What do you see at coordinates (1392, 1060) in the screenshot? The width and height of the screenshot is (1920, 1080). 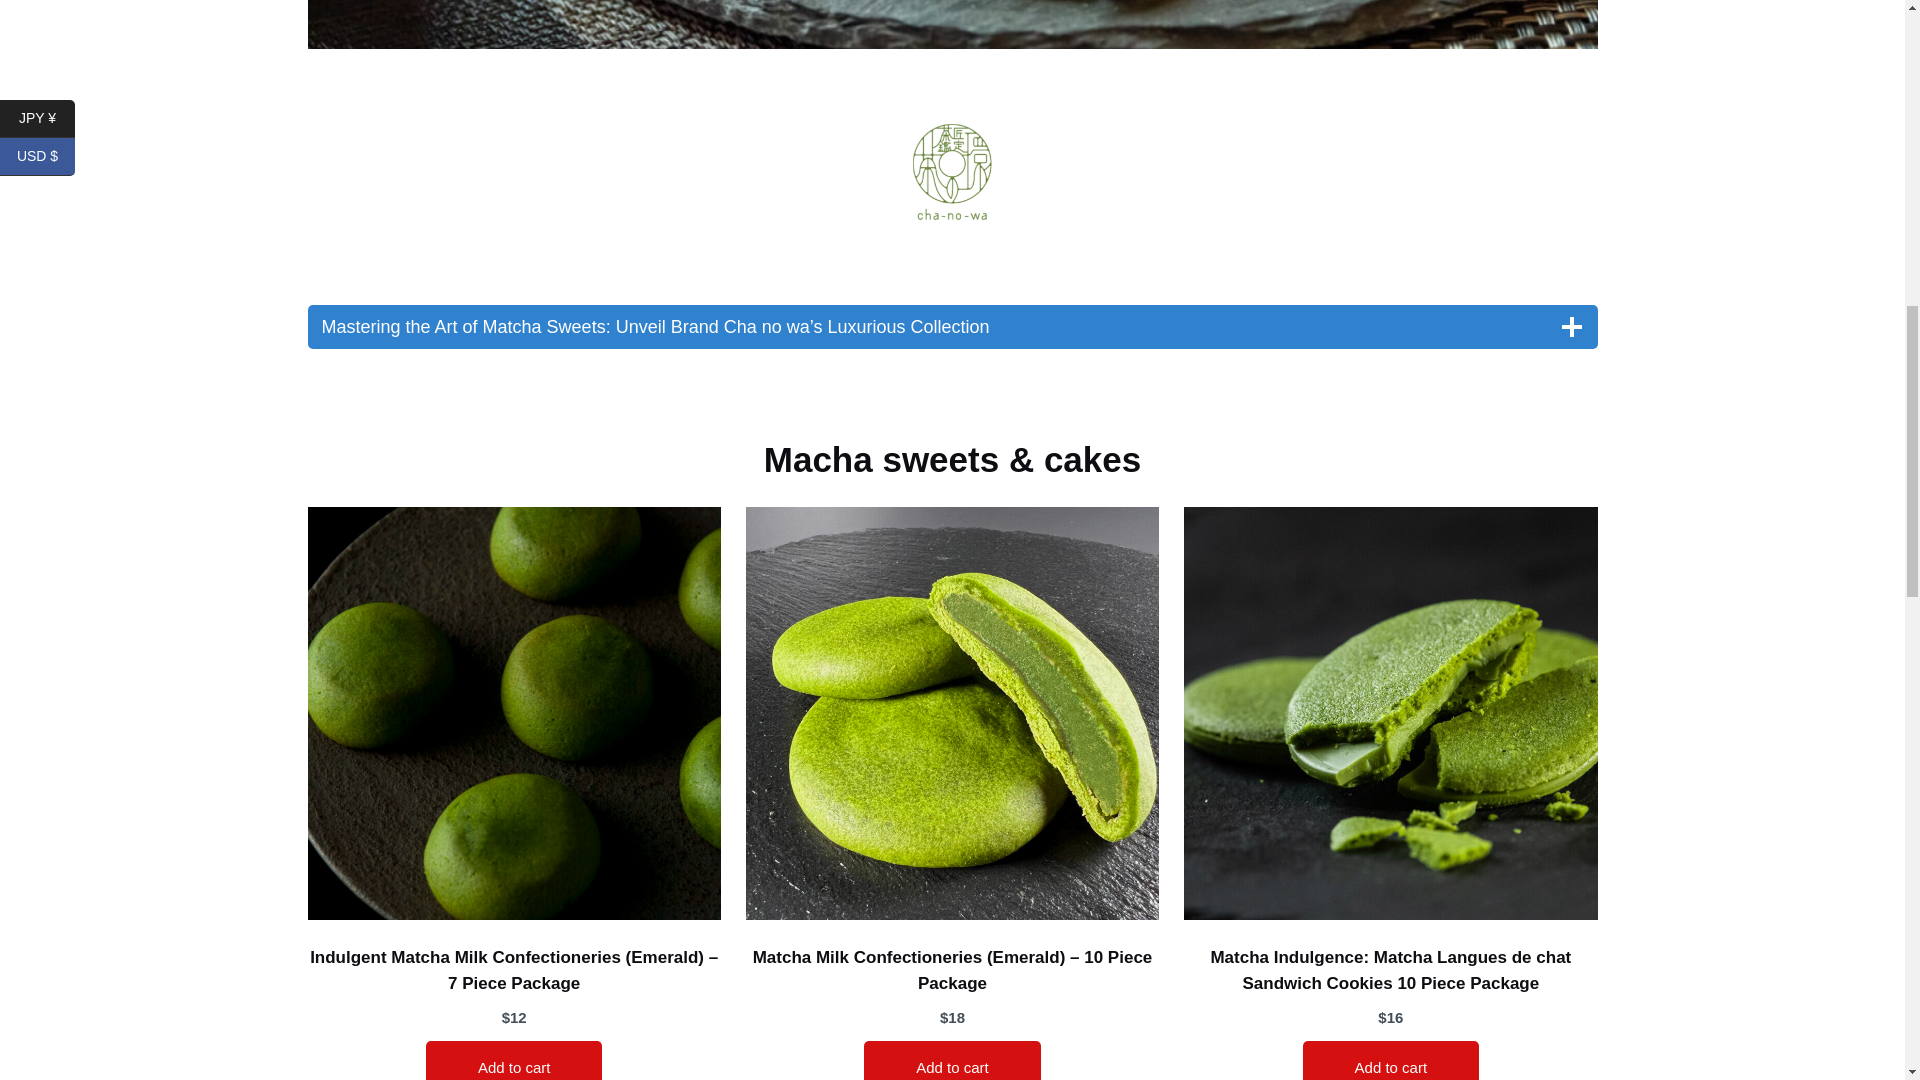 I see `Add to cart` at bounding box center [1392, 1060].